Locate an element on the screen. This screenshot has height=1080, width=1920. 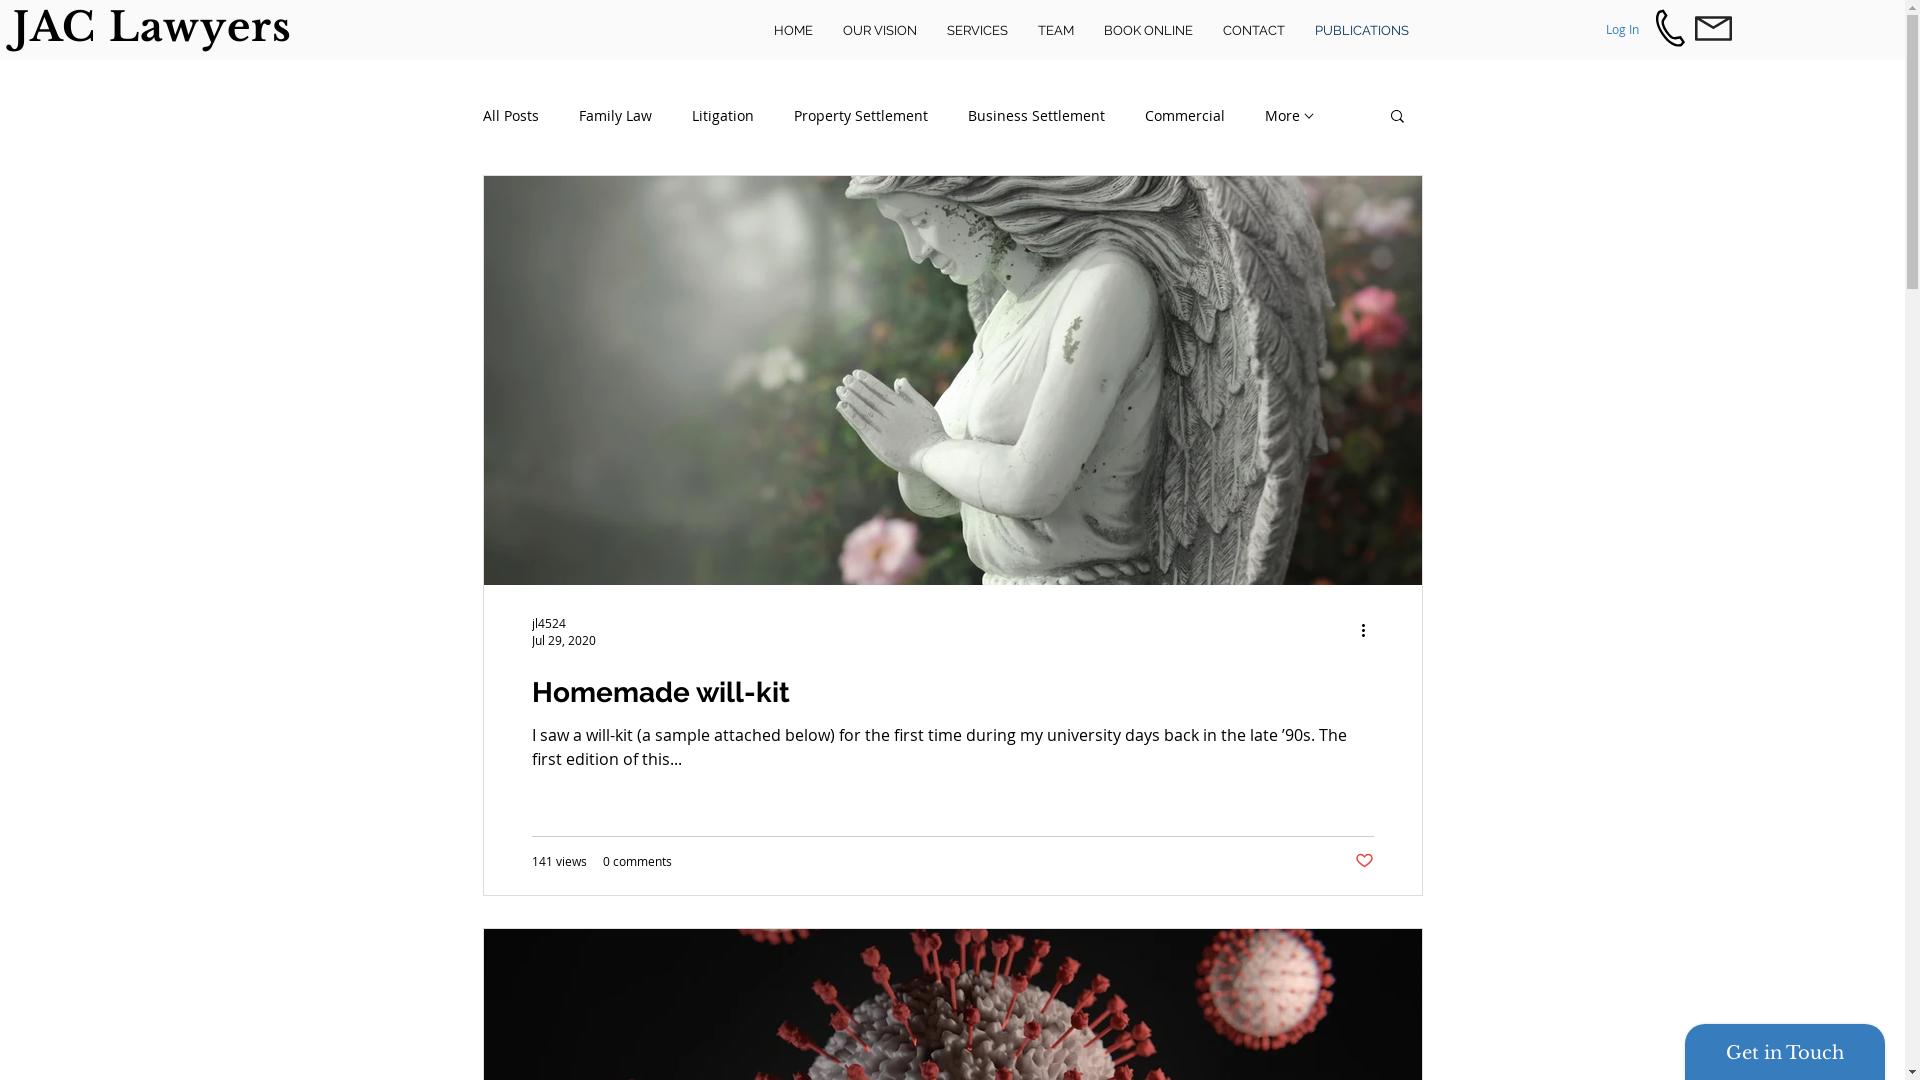
CONTACT is located at coordinates (1254, 31).